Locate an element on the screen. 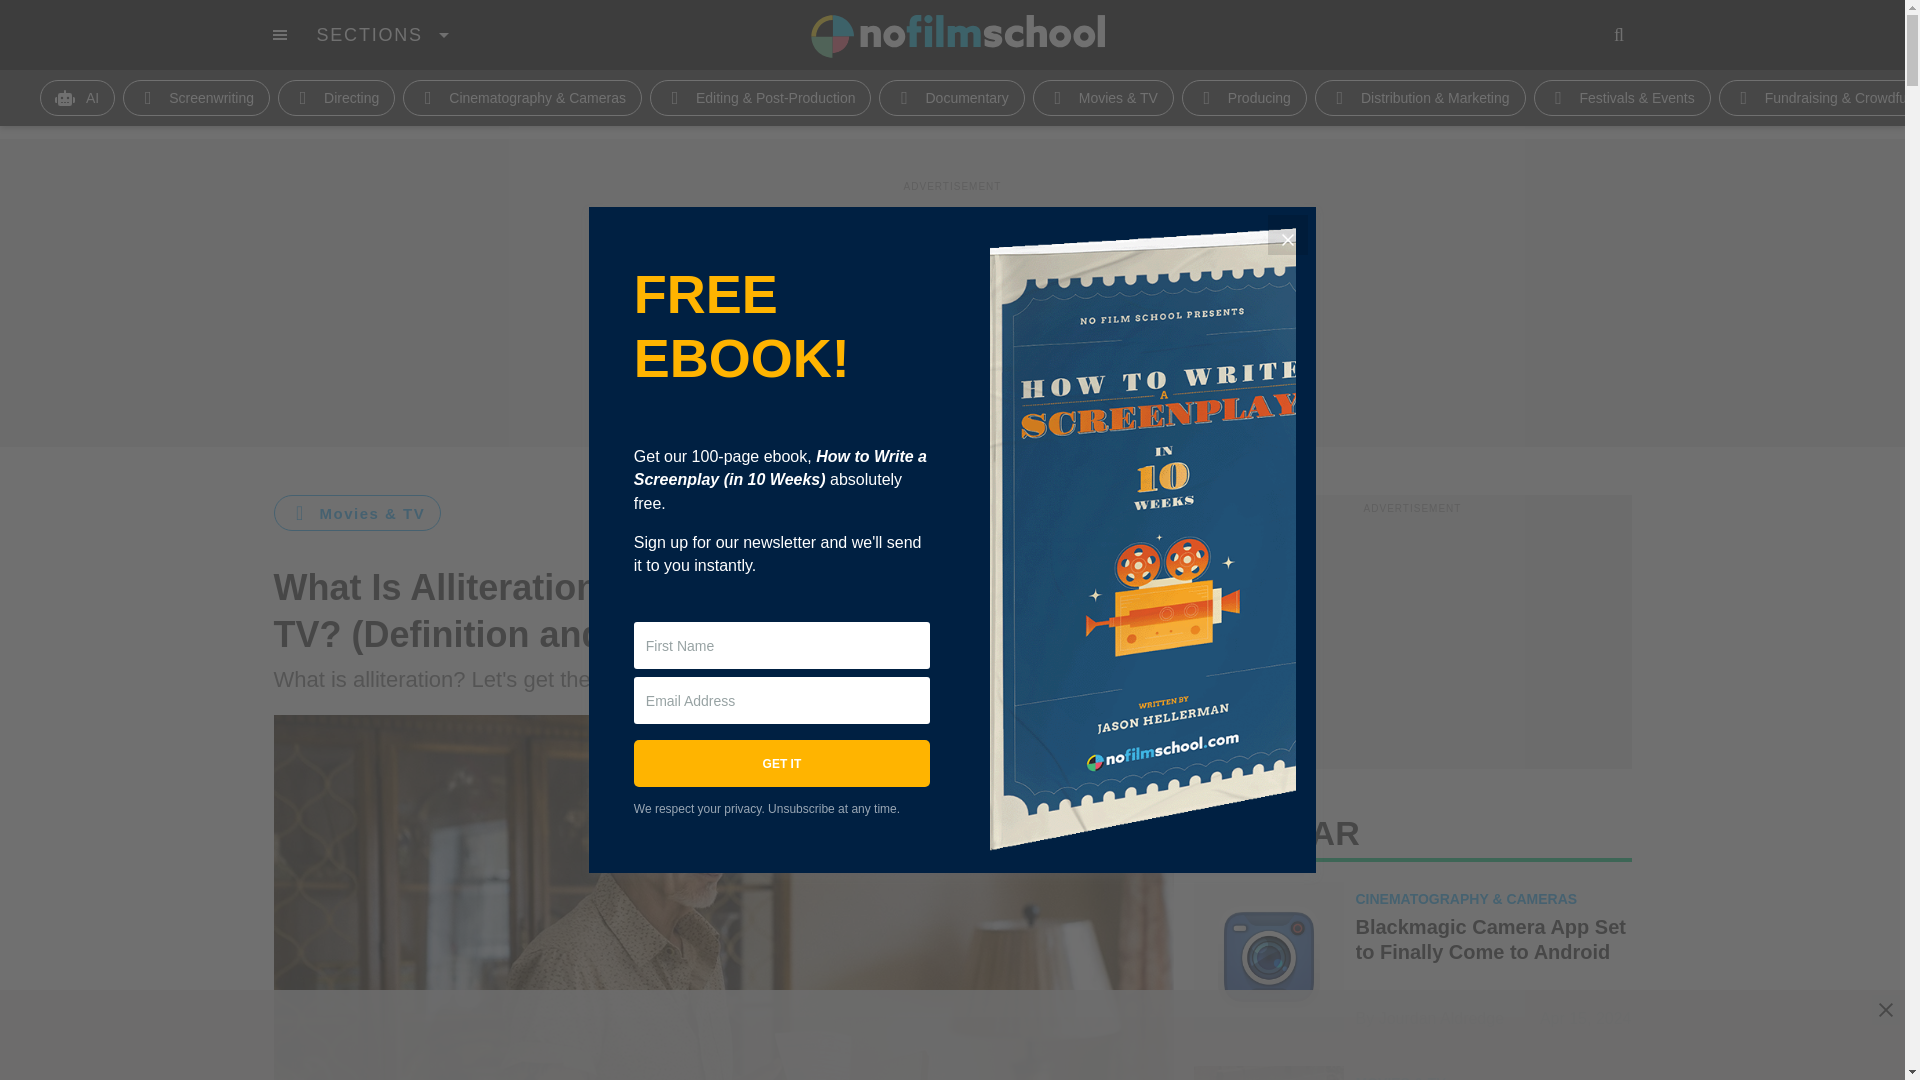 This screenshot has width=1920, height=1080. NO FILM SCHOOL is located at coordinates (957, 36).